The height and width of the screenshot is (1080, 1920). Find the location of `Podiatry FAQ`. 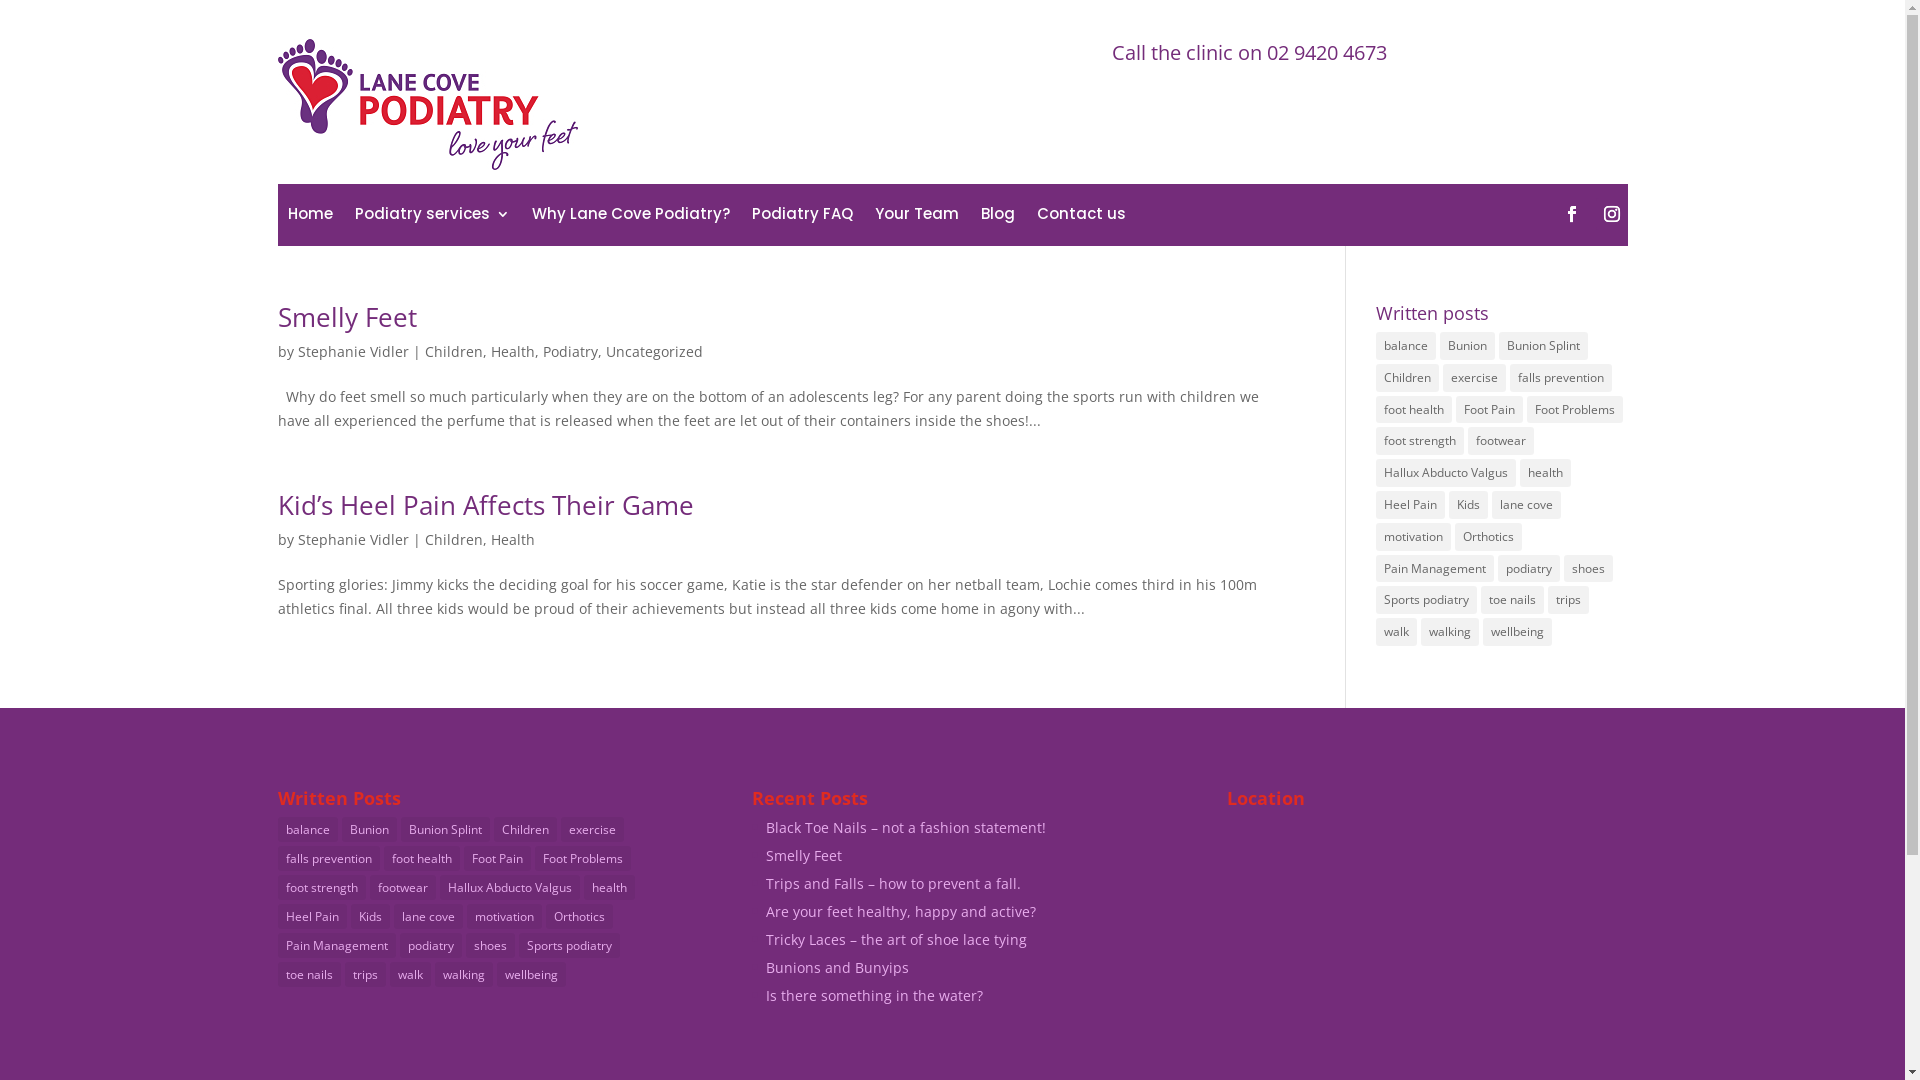

Podiatry FAQ is located at coordinates (802, 218).